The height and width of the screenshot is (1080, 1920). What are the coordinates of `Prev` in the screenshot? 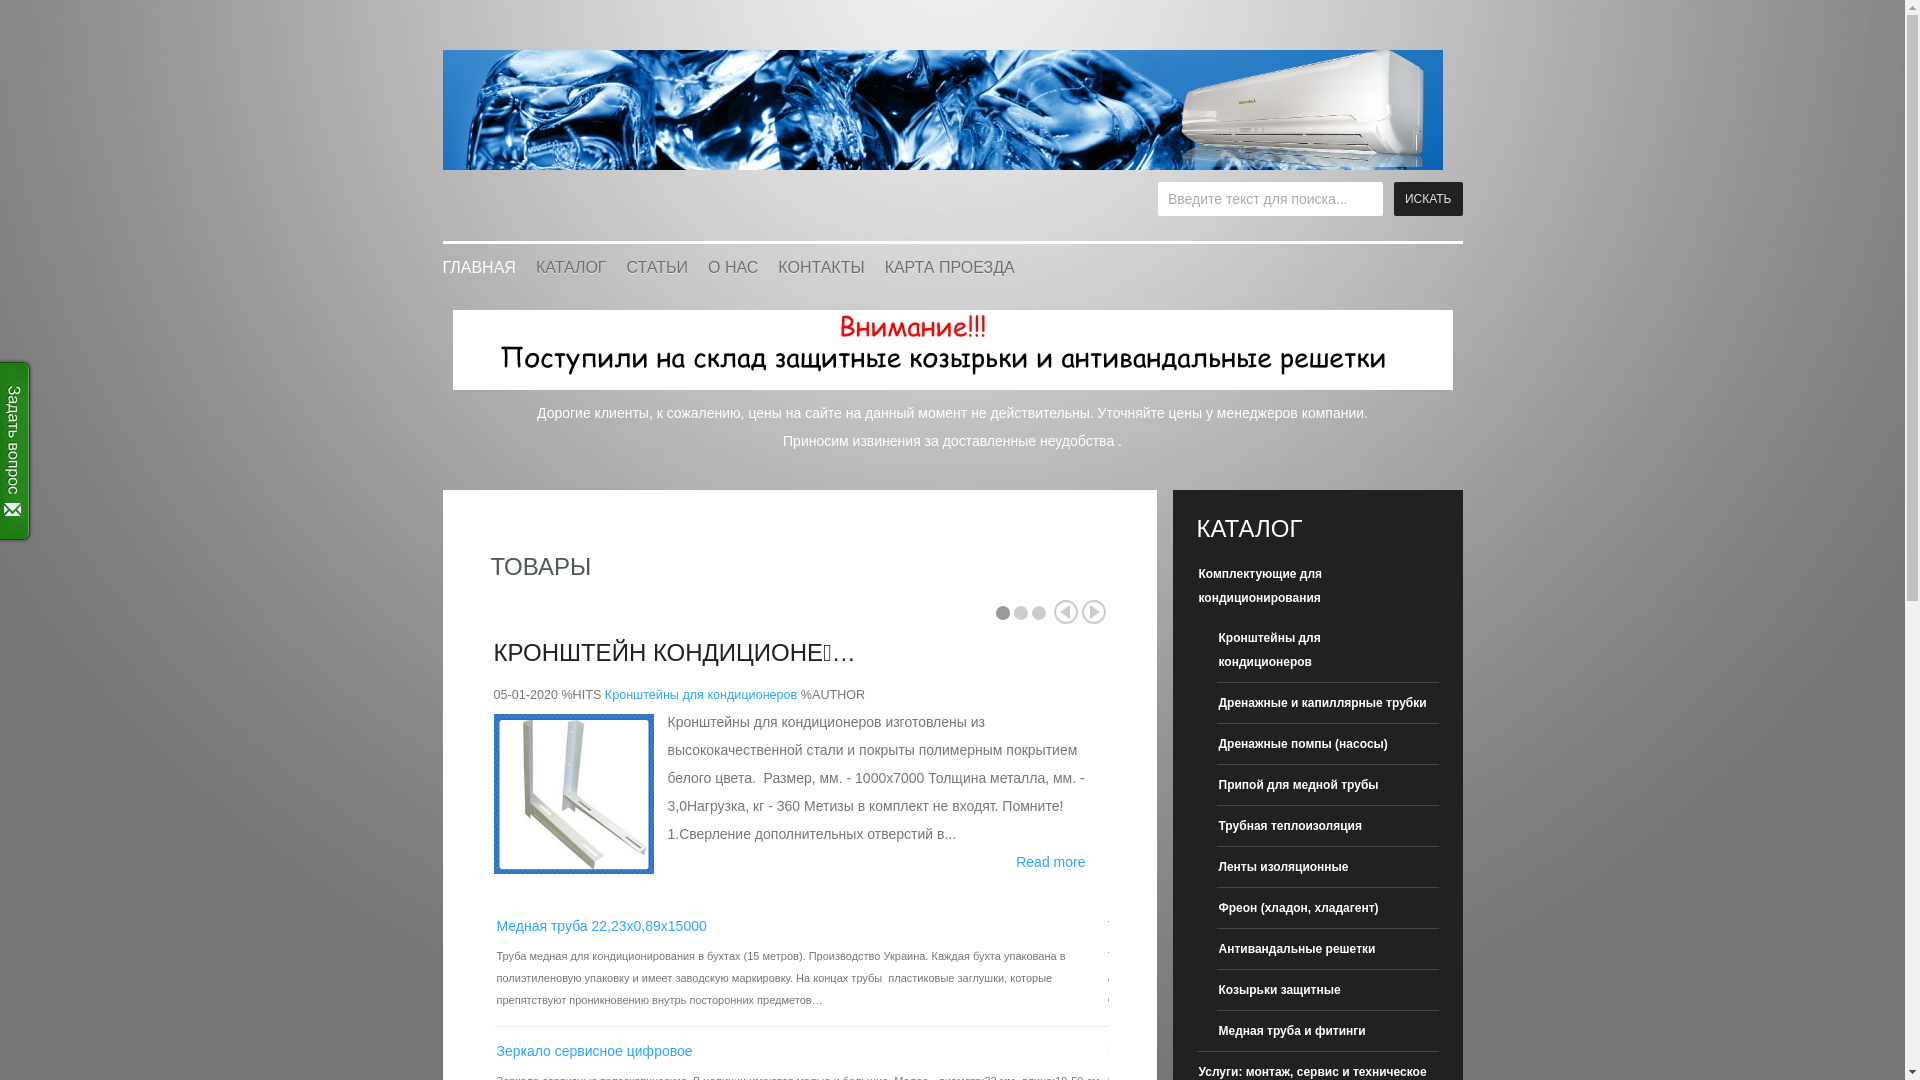 It's located at (1066, 612).